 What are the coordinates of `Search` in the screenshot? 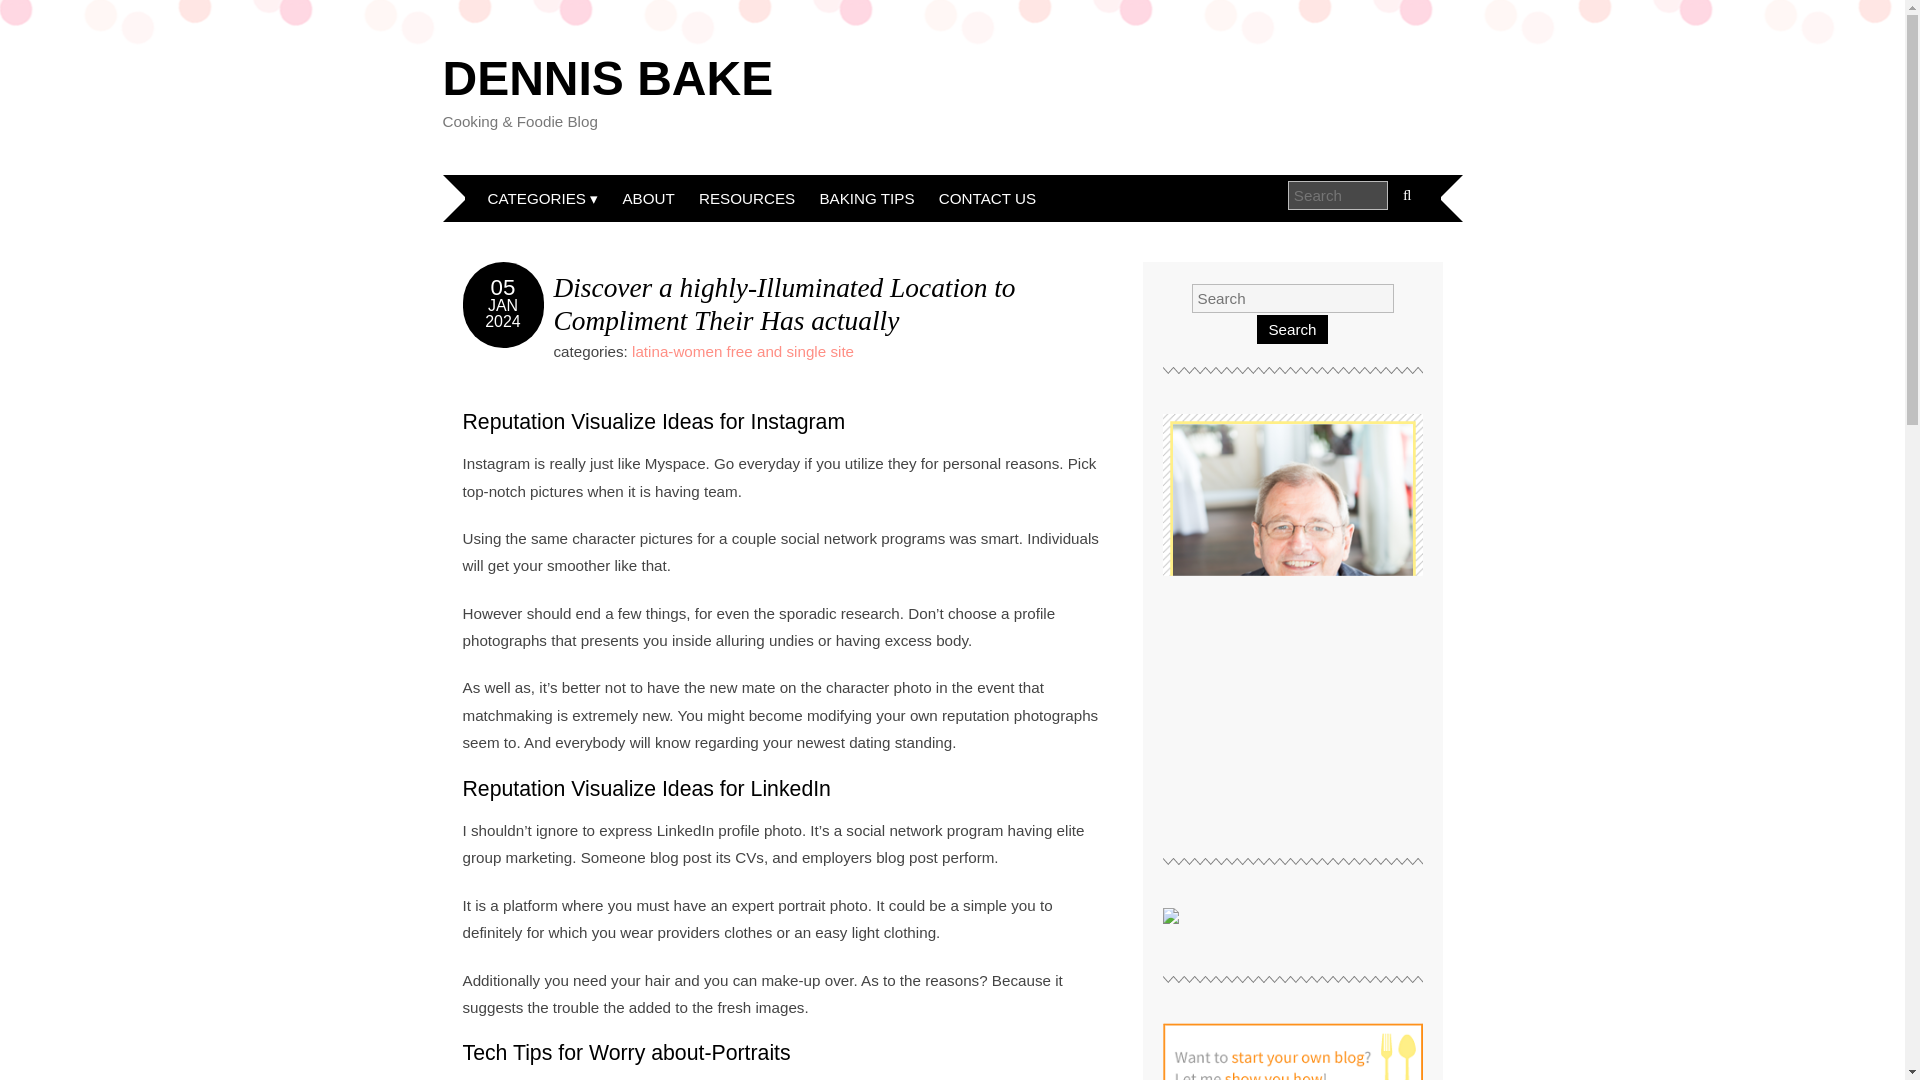 It's located at (1292, 330).